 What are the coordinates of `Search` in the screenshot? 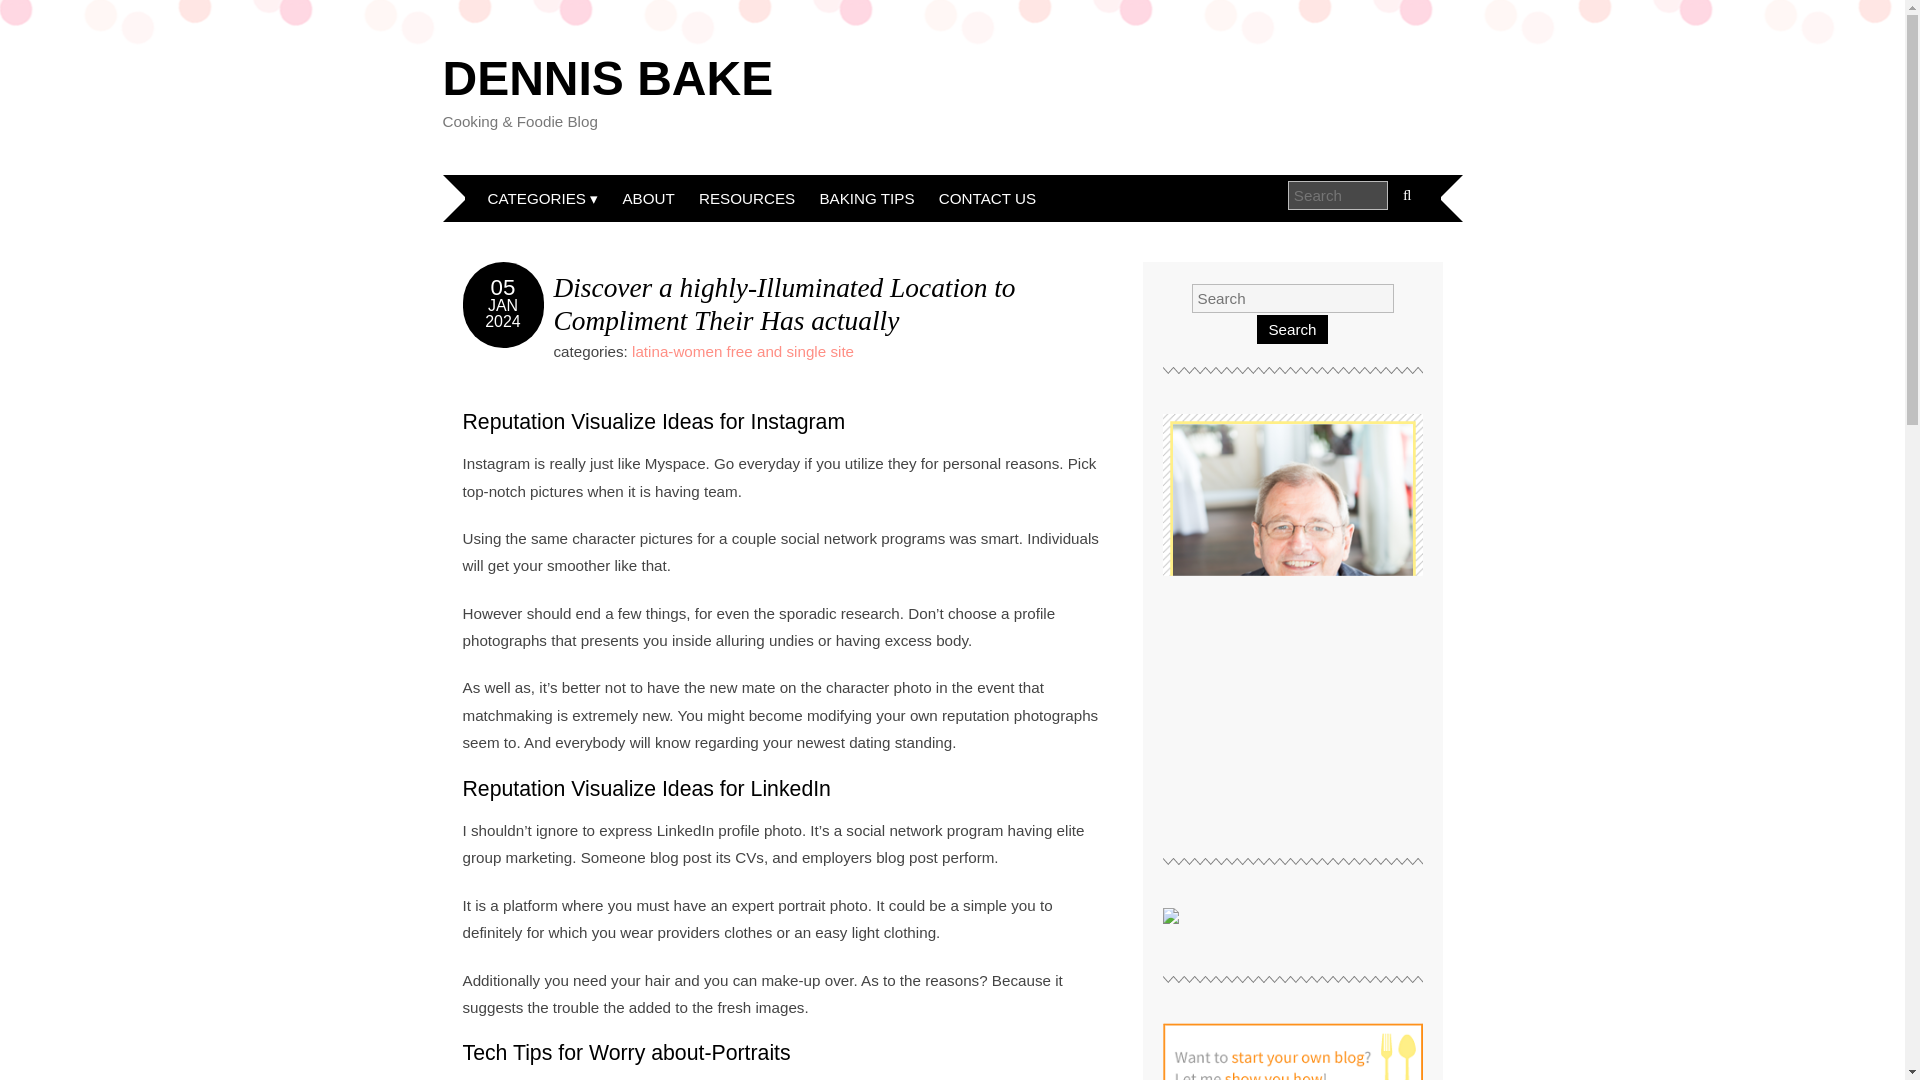 It's located at (1292, 330).